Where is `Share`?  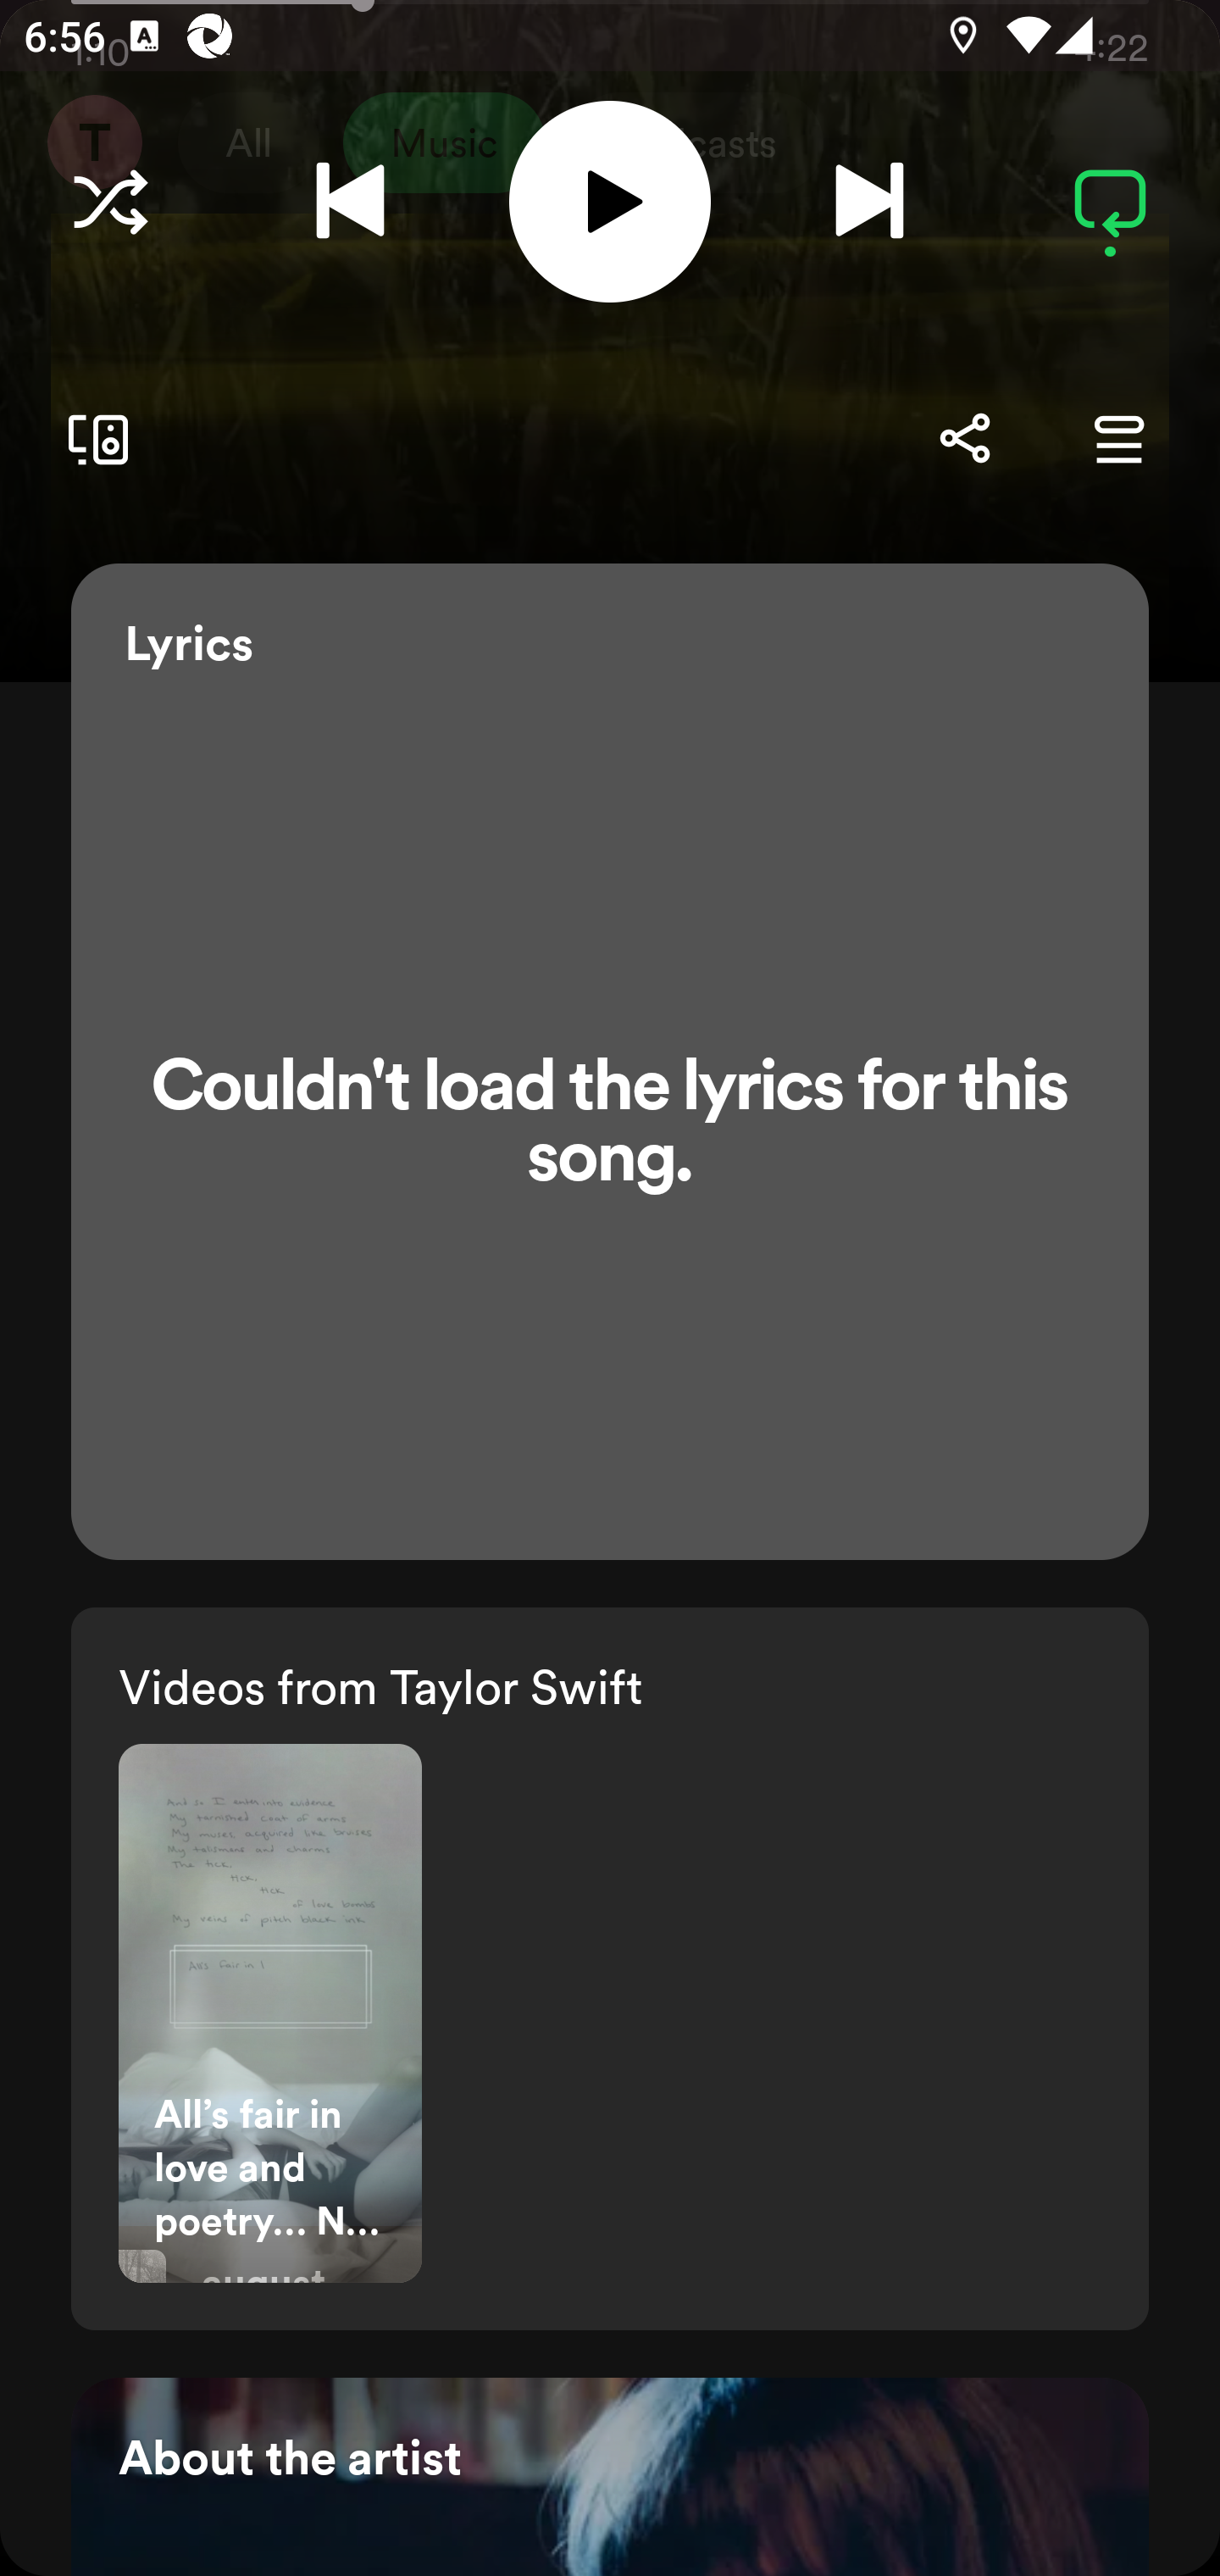 Share is located at coordinates (964, 439).